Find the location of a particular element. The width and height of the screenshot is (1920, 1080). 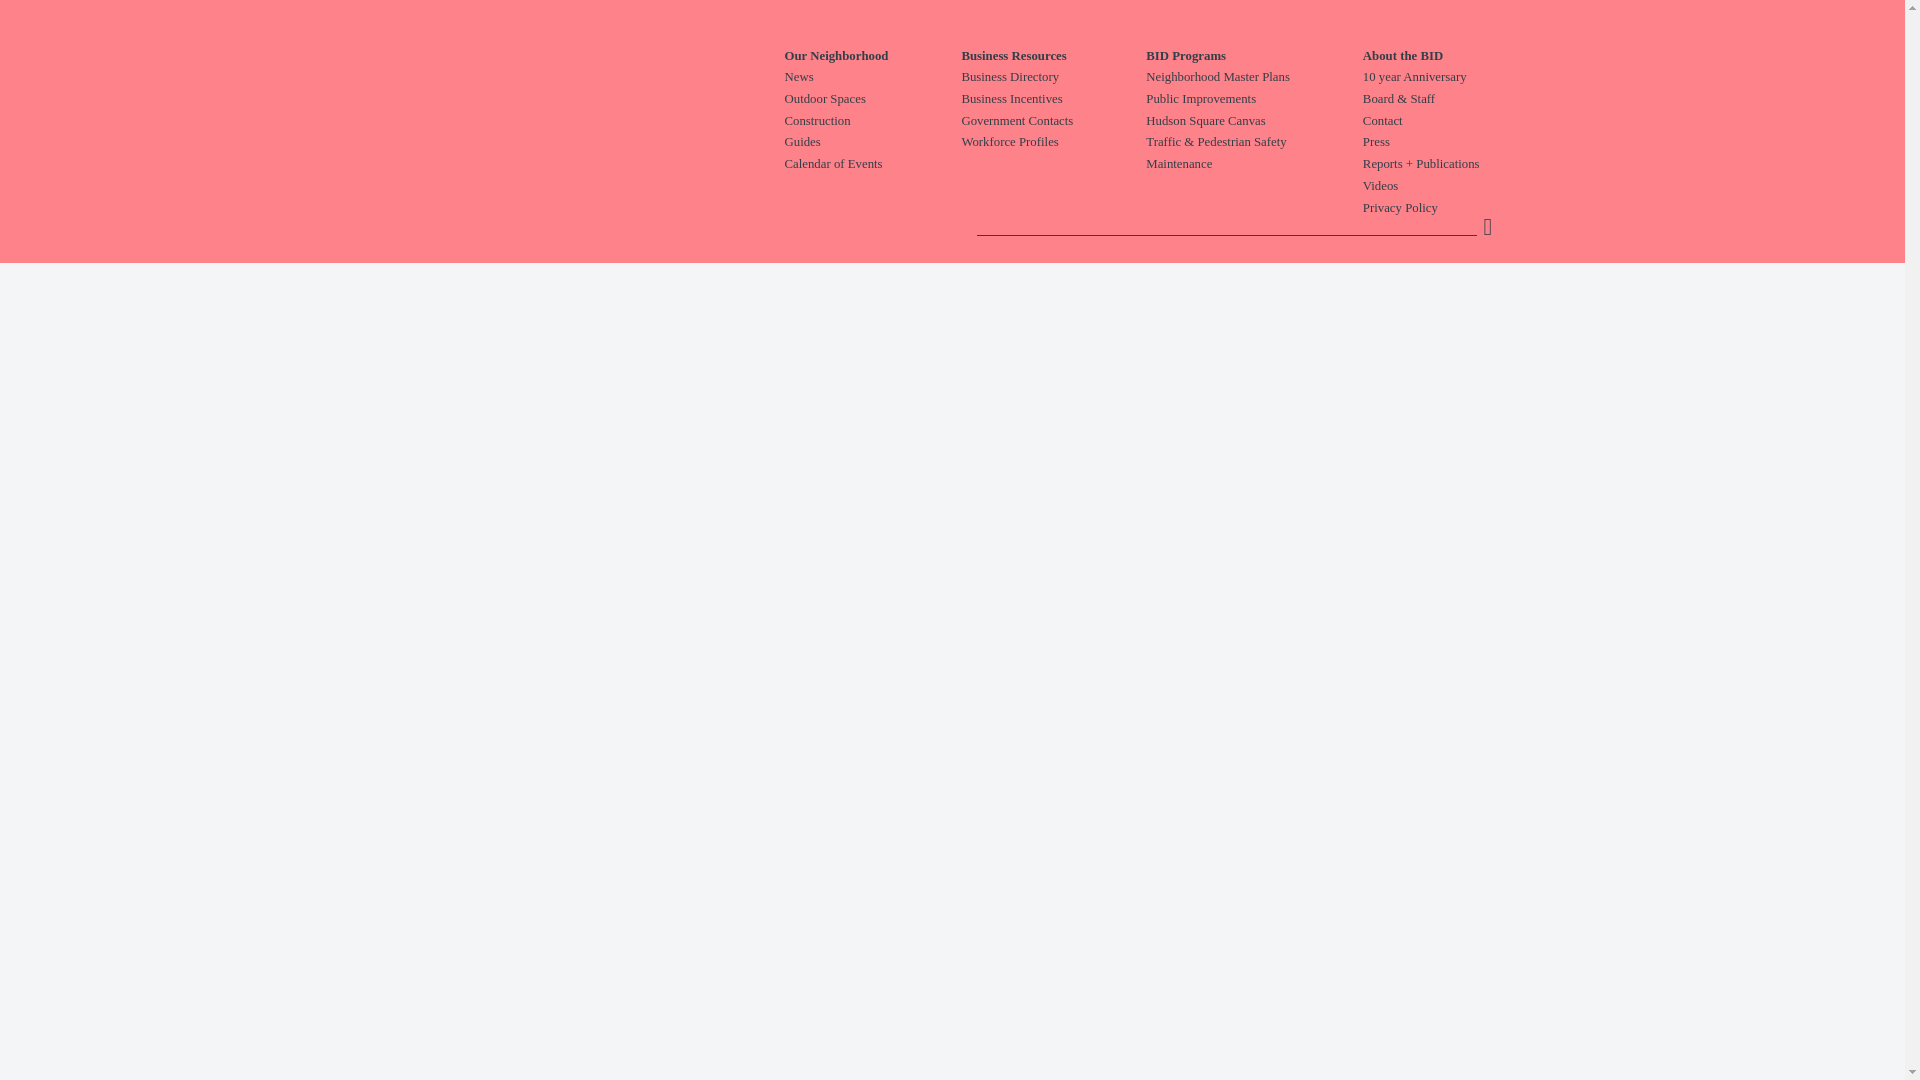

Maintenance is located at coordinates (1254, 164).